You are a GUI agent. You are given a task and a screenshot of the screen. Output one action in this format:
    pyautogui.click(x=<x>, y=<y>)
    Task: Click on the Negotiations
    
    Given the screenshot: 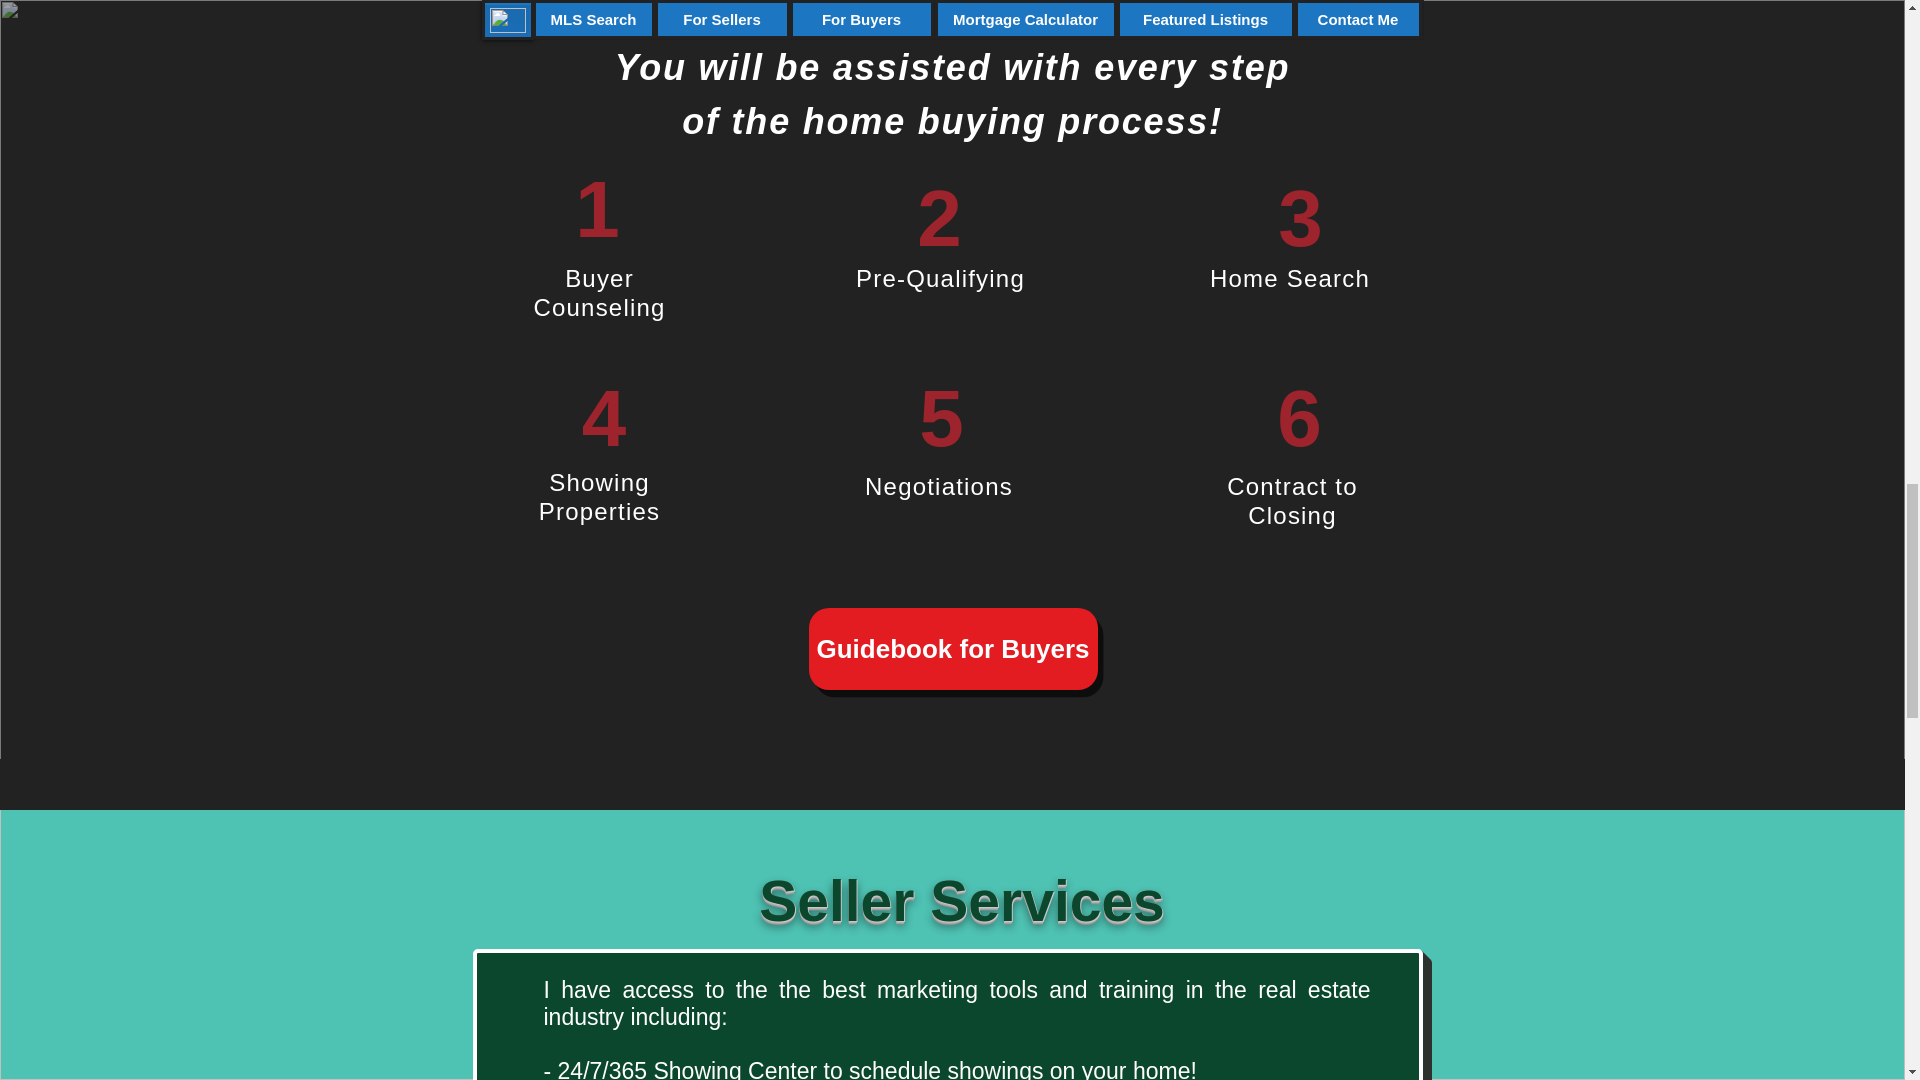 What is the action you would take?
    pyautogui.click(x=939, y=486)
    